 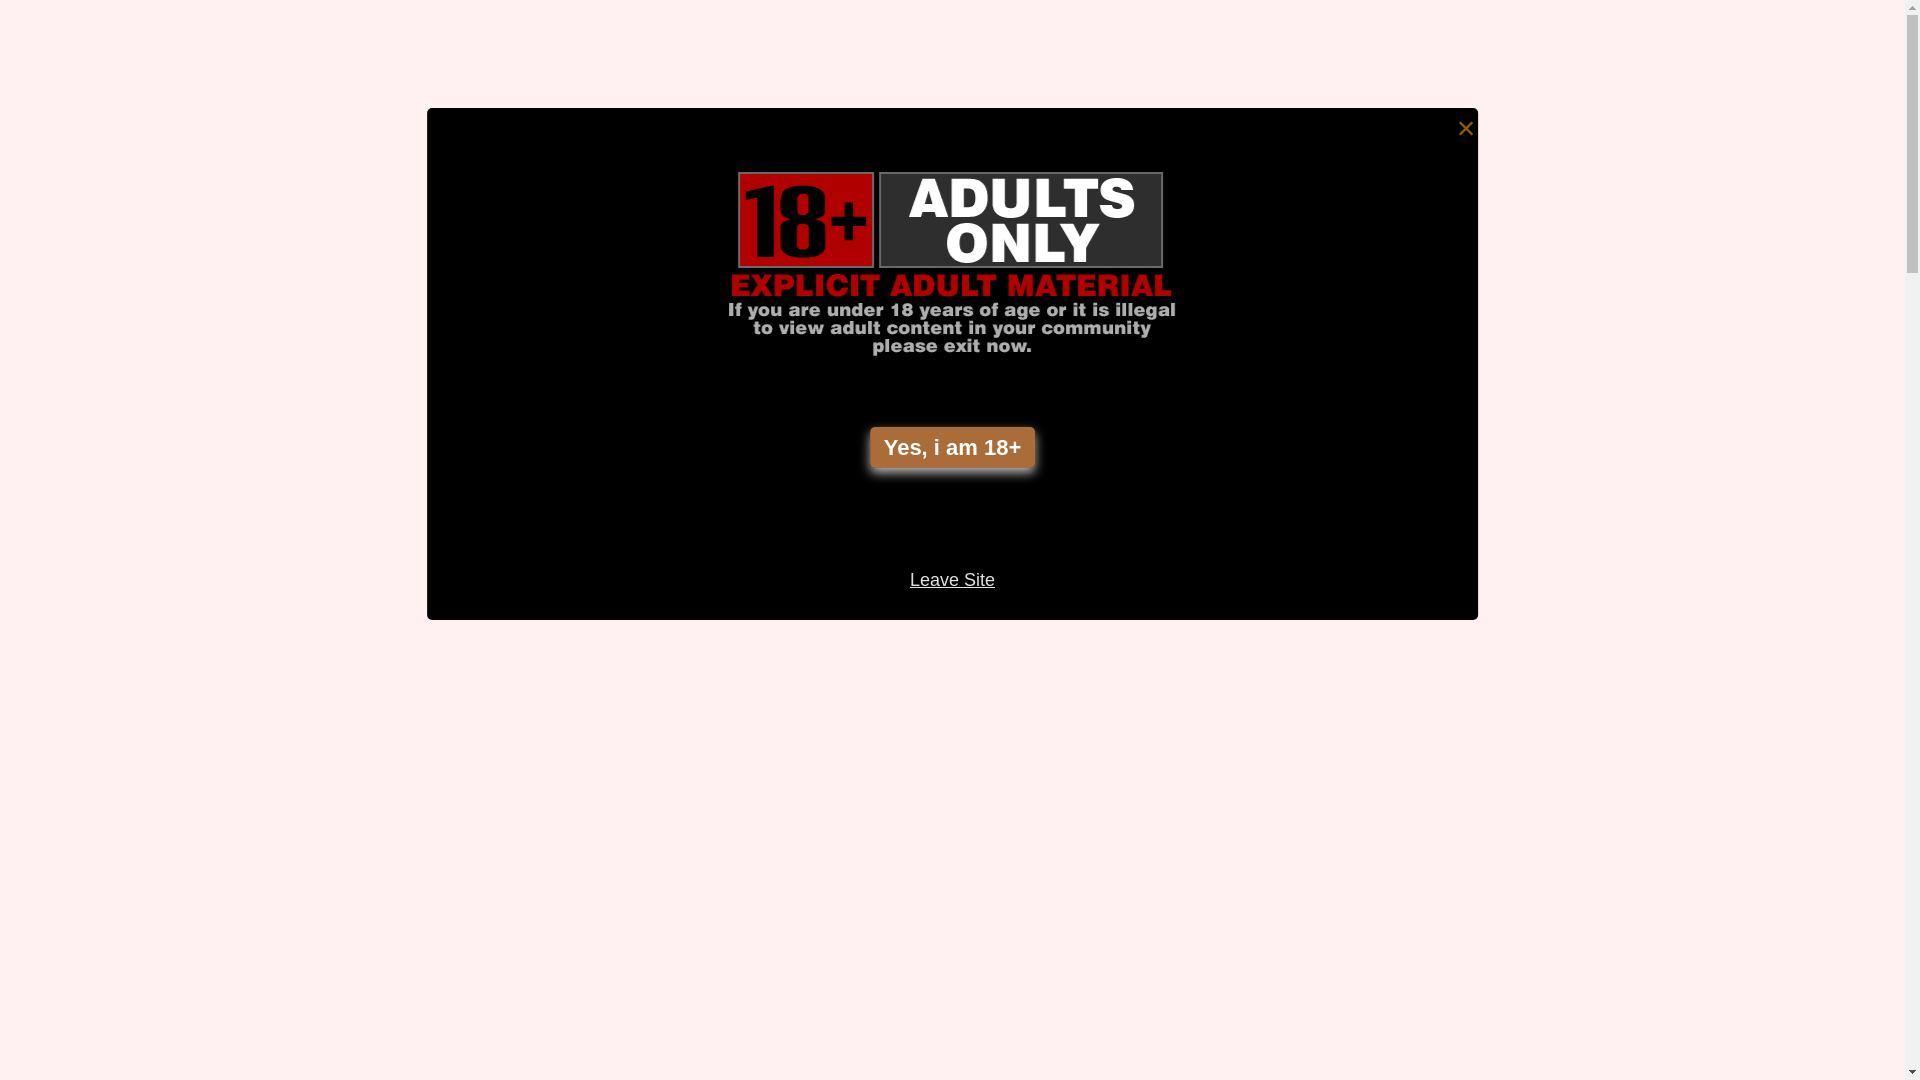 I want to click on Login, so click(x=933, y=36).